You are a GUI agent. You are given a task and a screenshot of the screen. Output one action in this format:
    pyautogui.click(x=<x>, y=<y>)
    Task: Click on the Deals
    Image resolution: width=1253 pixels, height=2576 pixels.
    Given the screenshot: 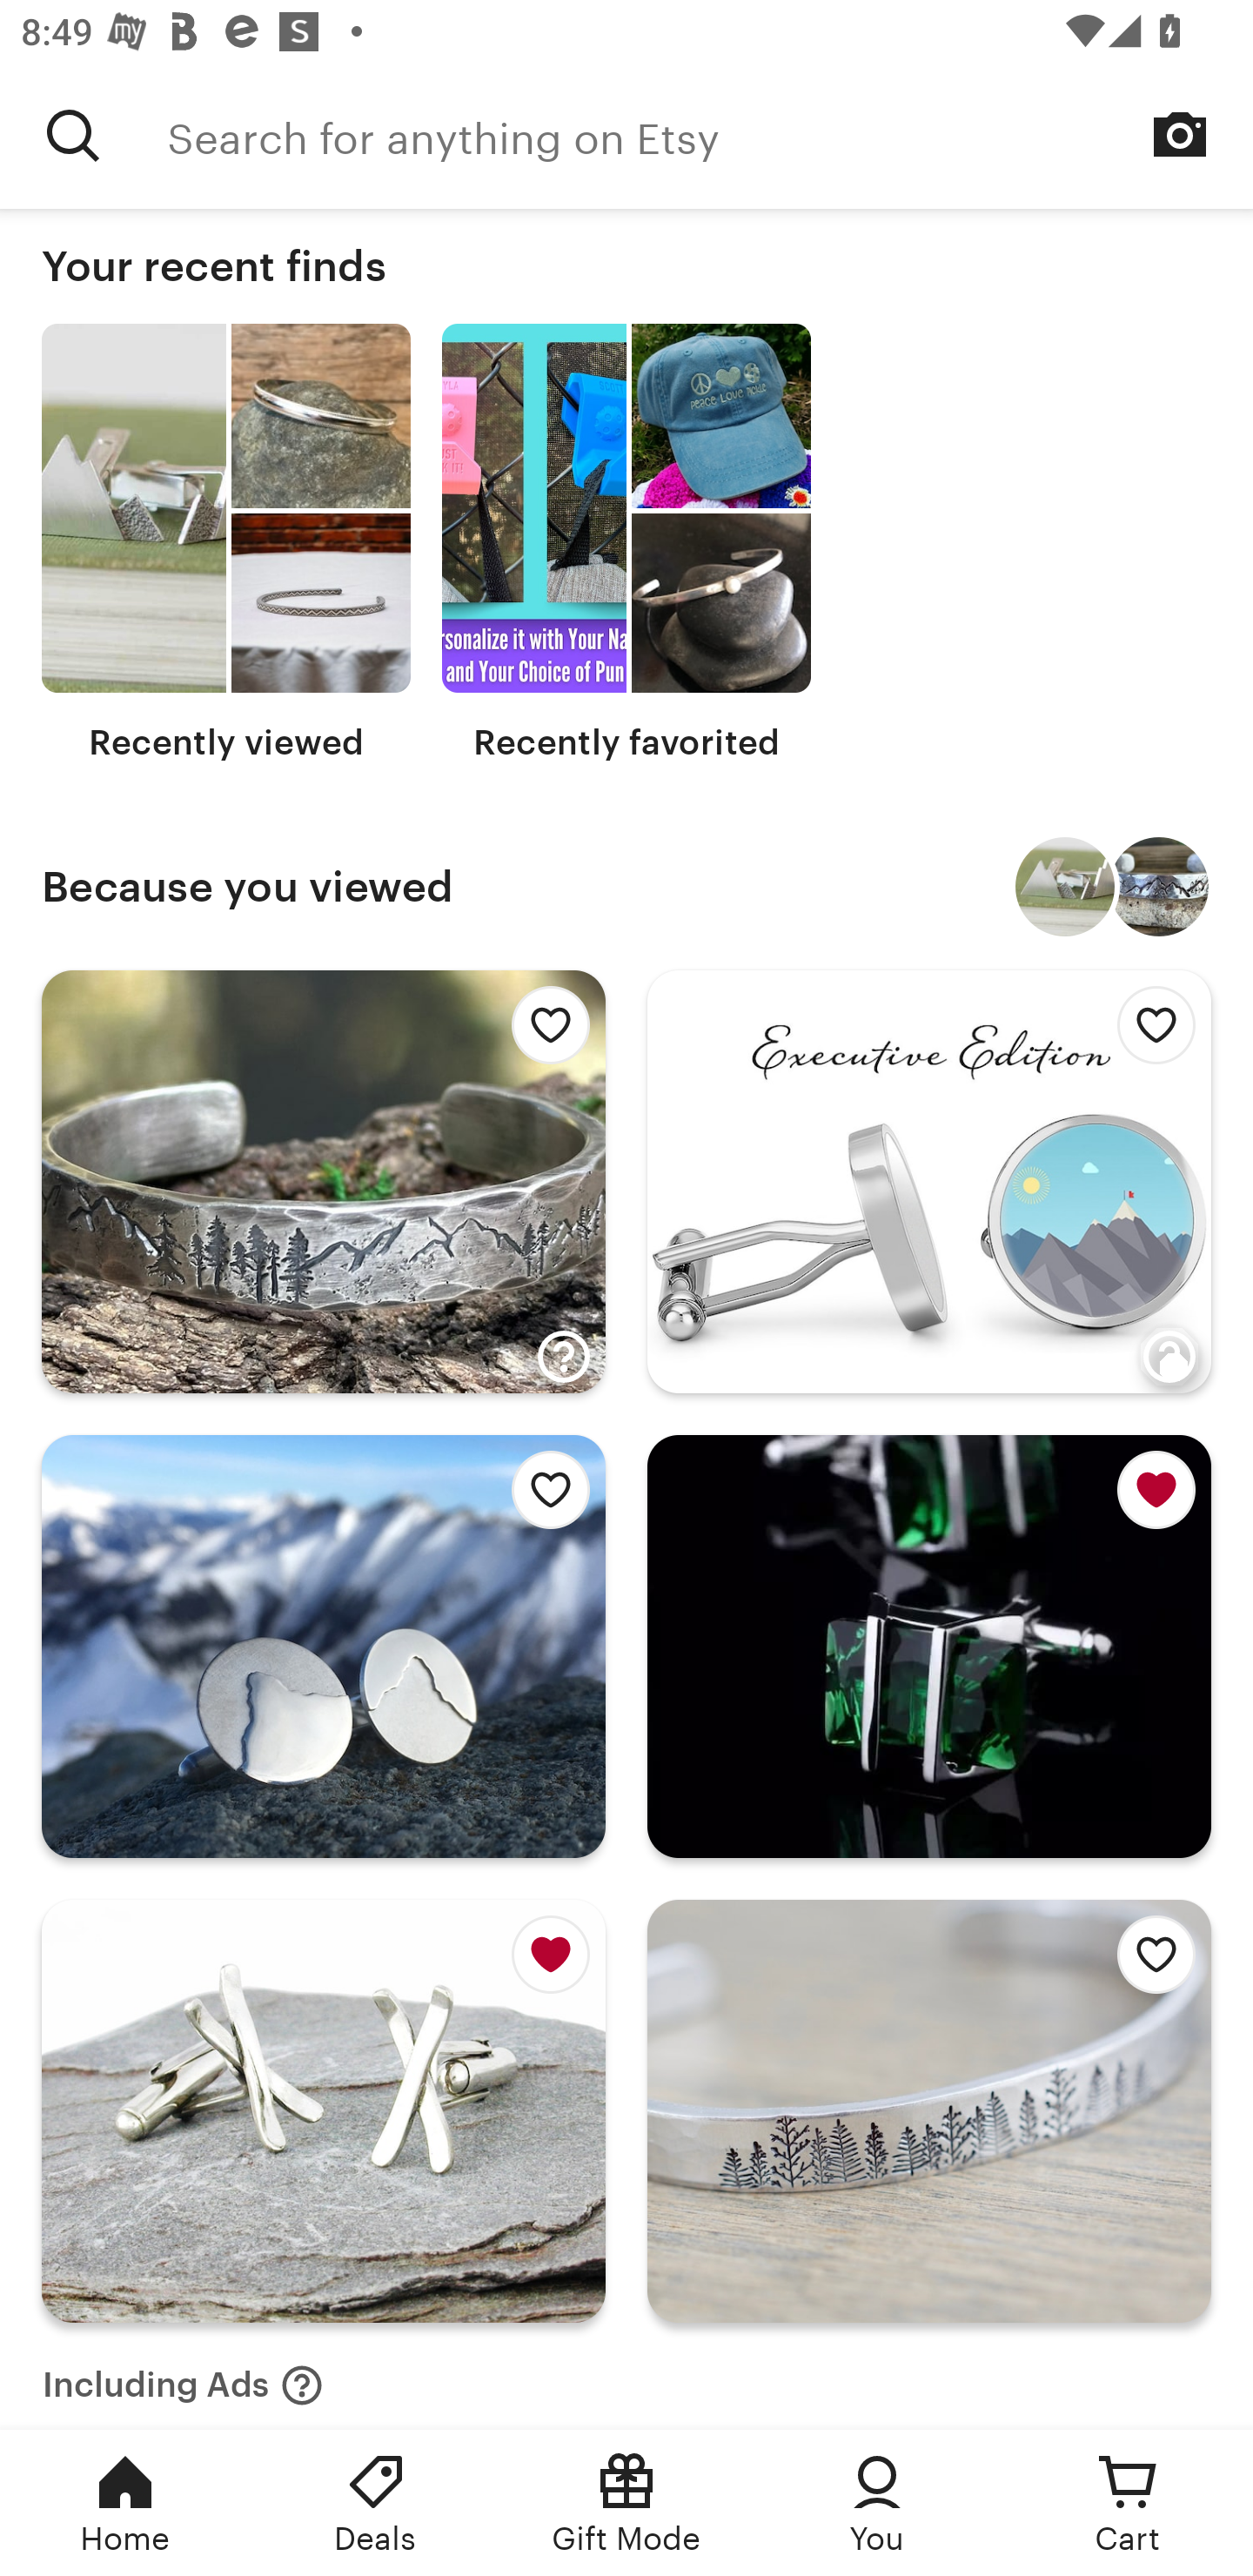 What is the action you would take?
    pyautogui.click(x=376, y=2503)
    